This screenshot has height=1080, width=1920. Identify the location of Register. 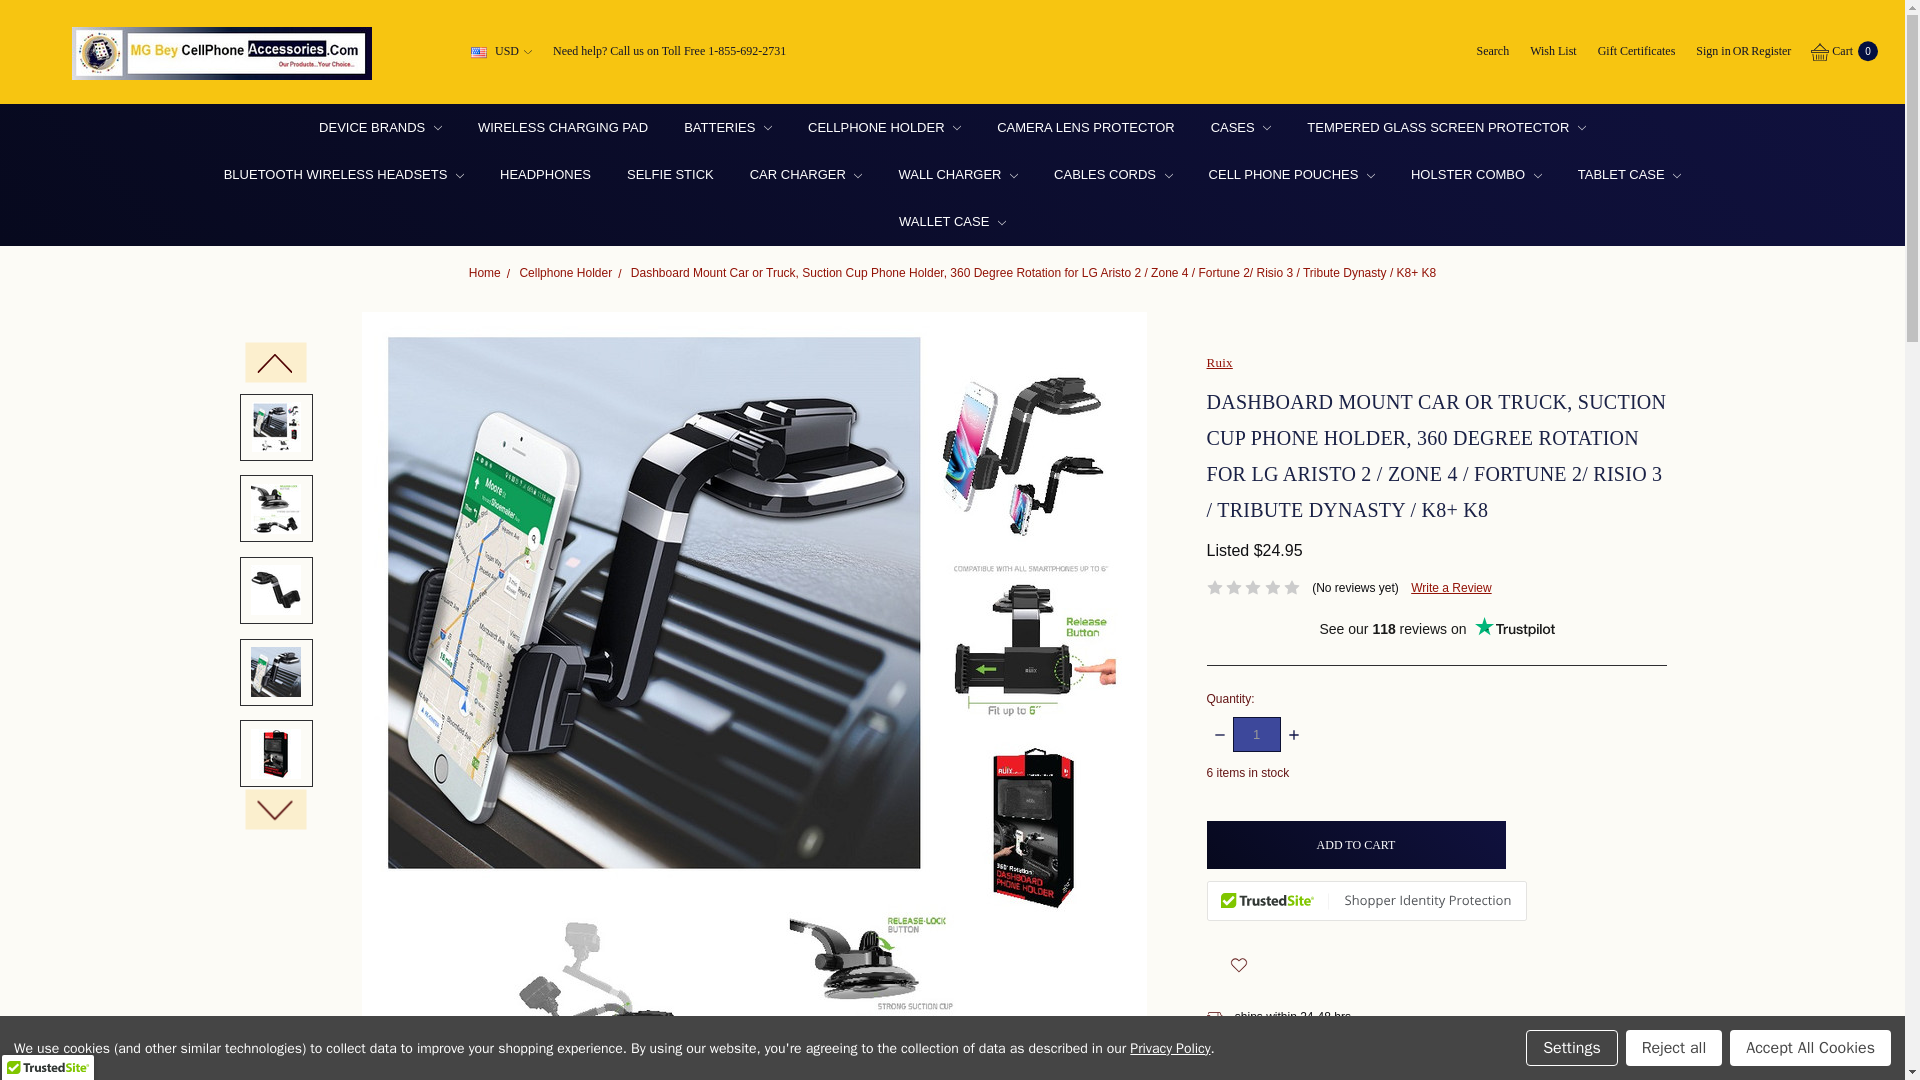
(1770, 52).